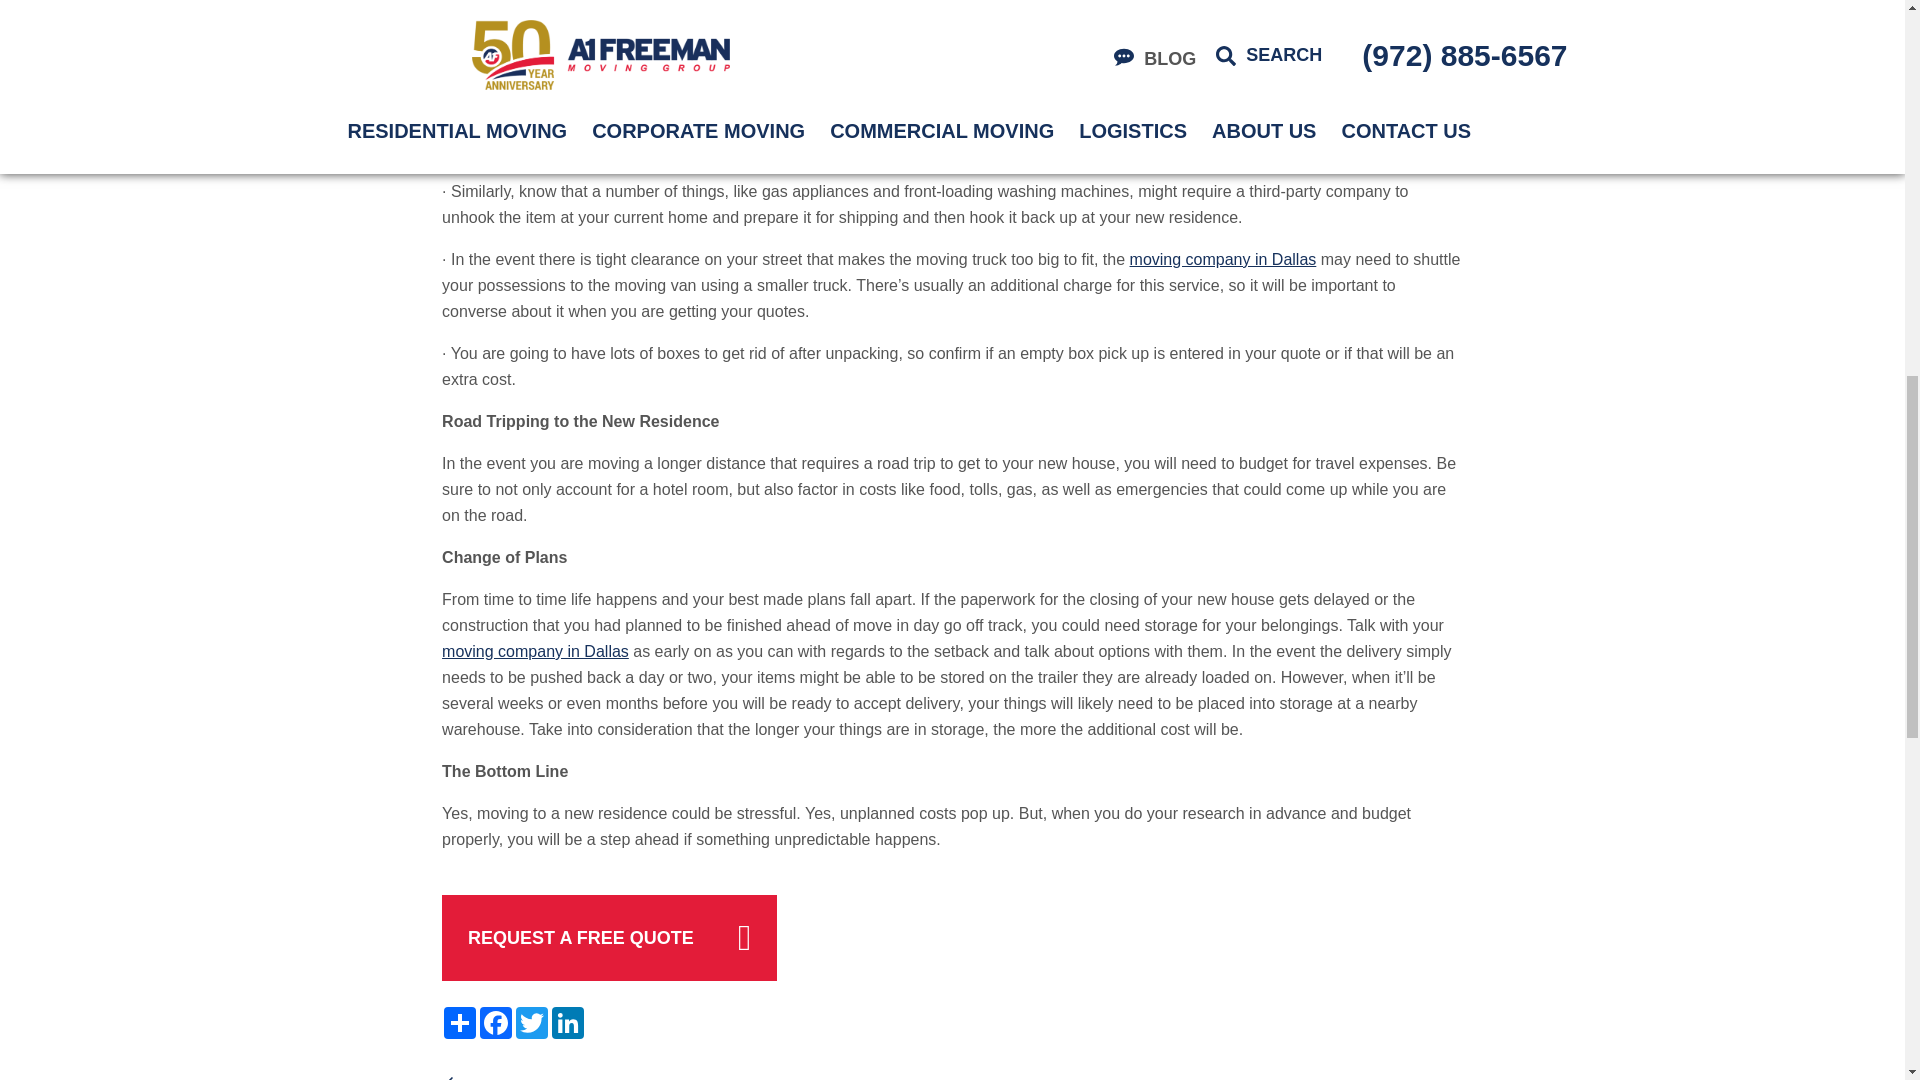 Image resolution: width=1920 pixels, height=1080 pixels. What do you see at coordinates (535, 650) in the screenshot?
I see `Residential Movers` at bounding box center [535, 650].